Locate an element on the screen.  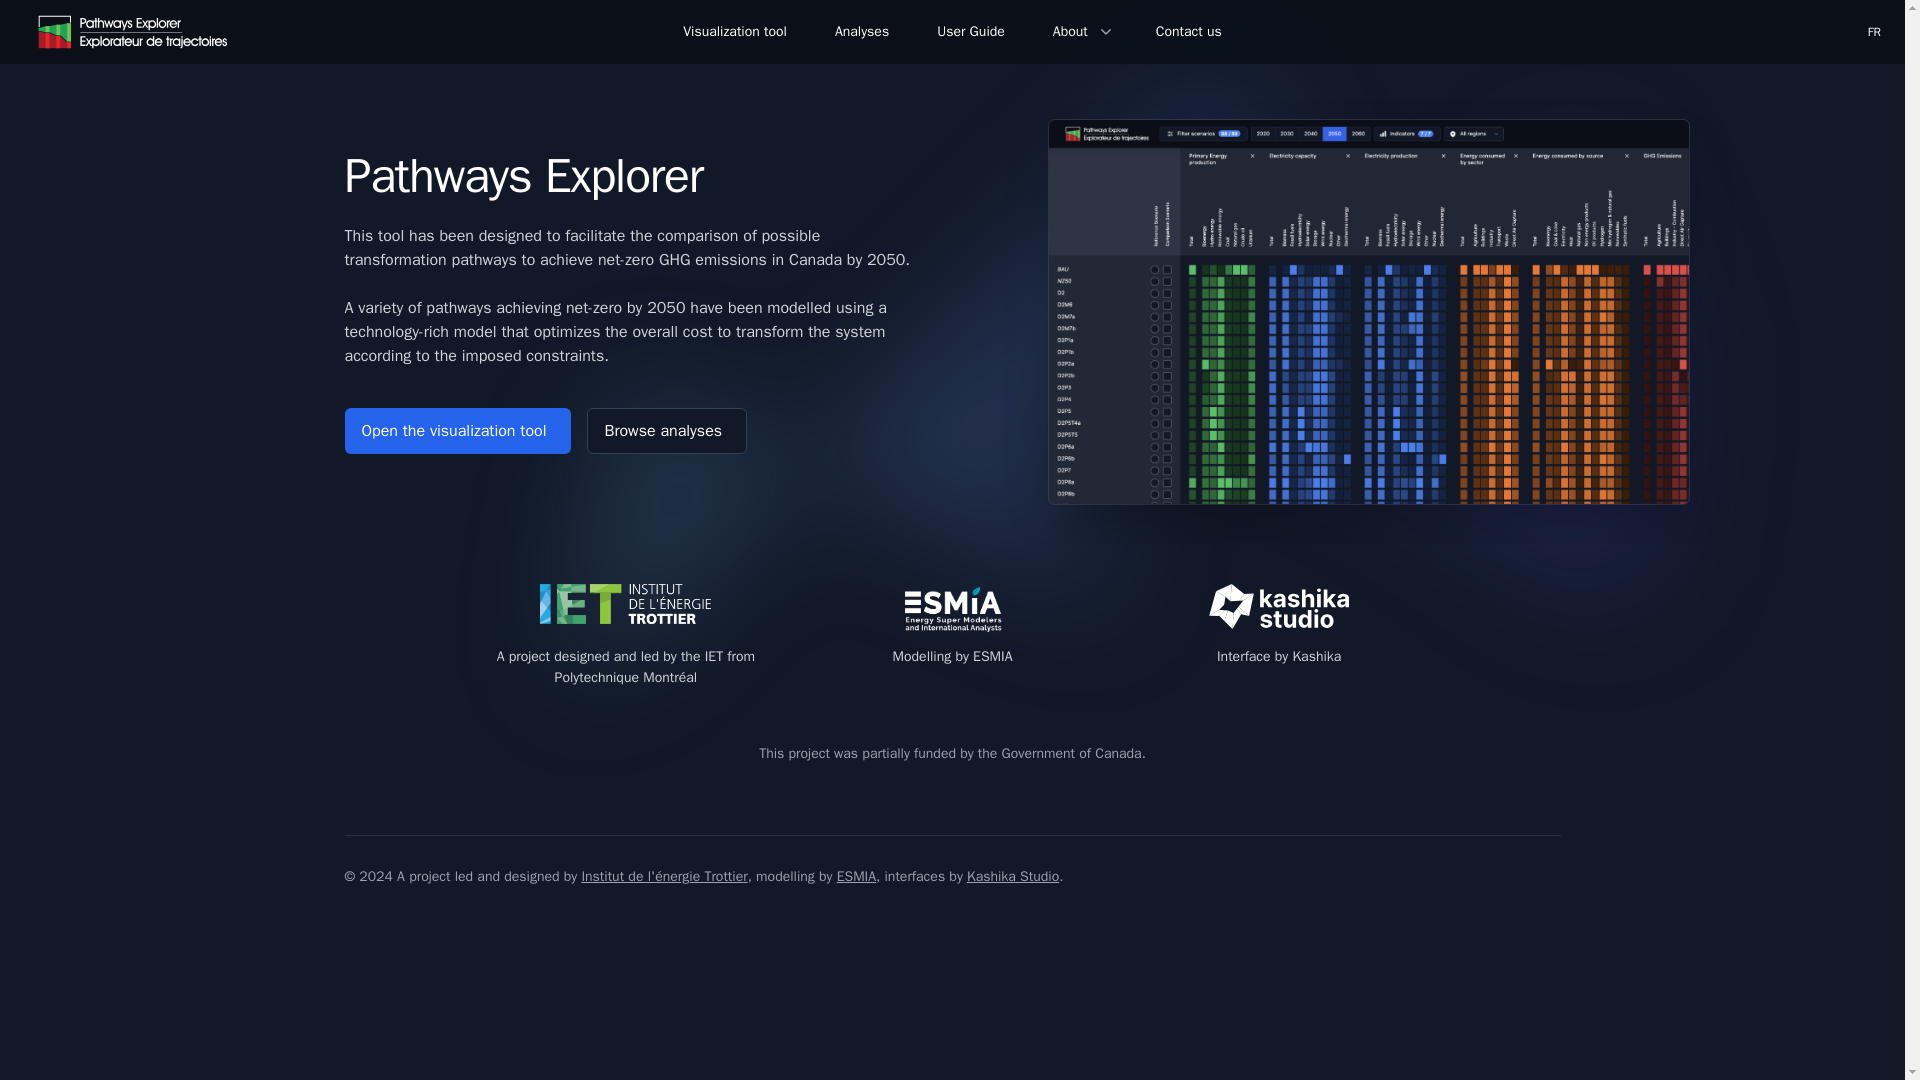
Open the visualization tool is located at coordinates (456, 430).